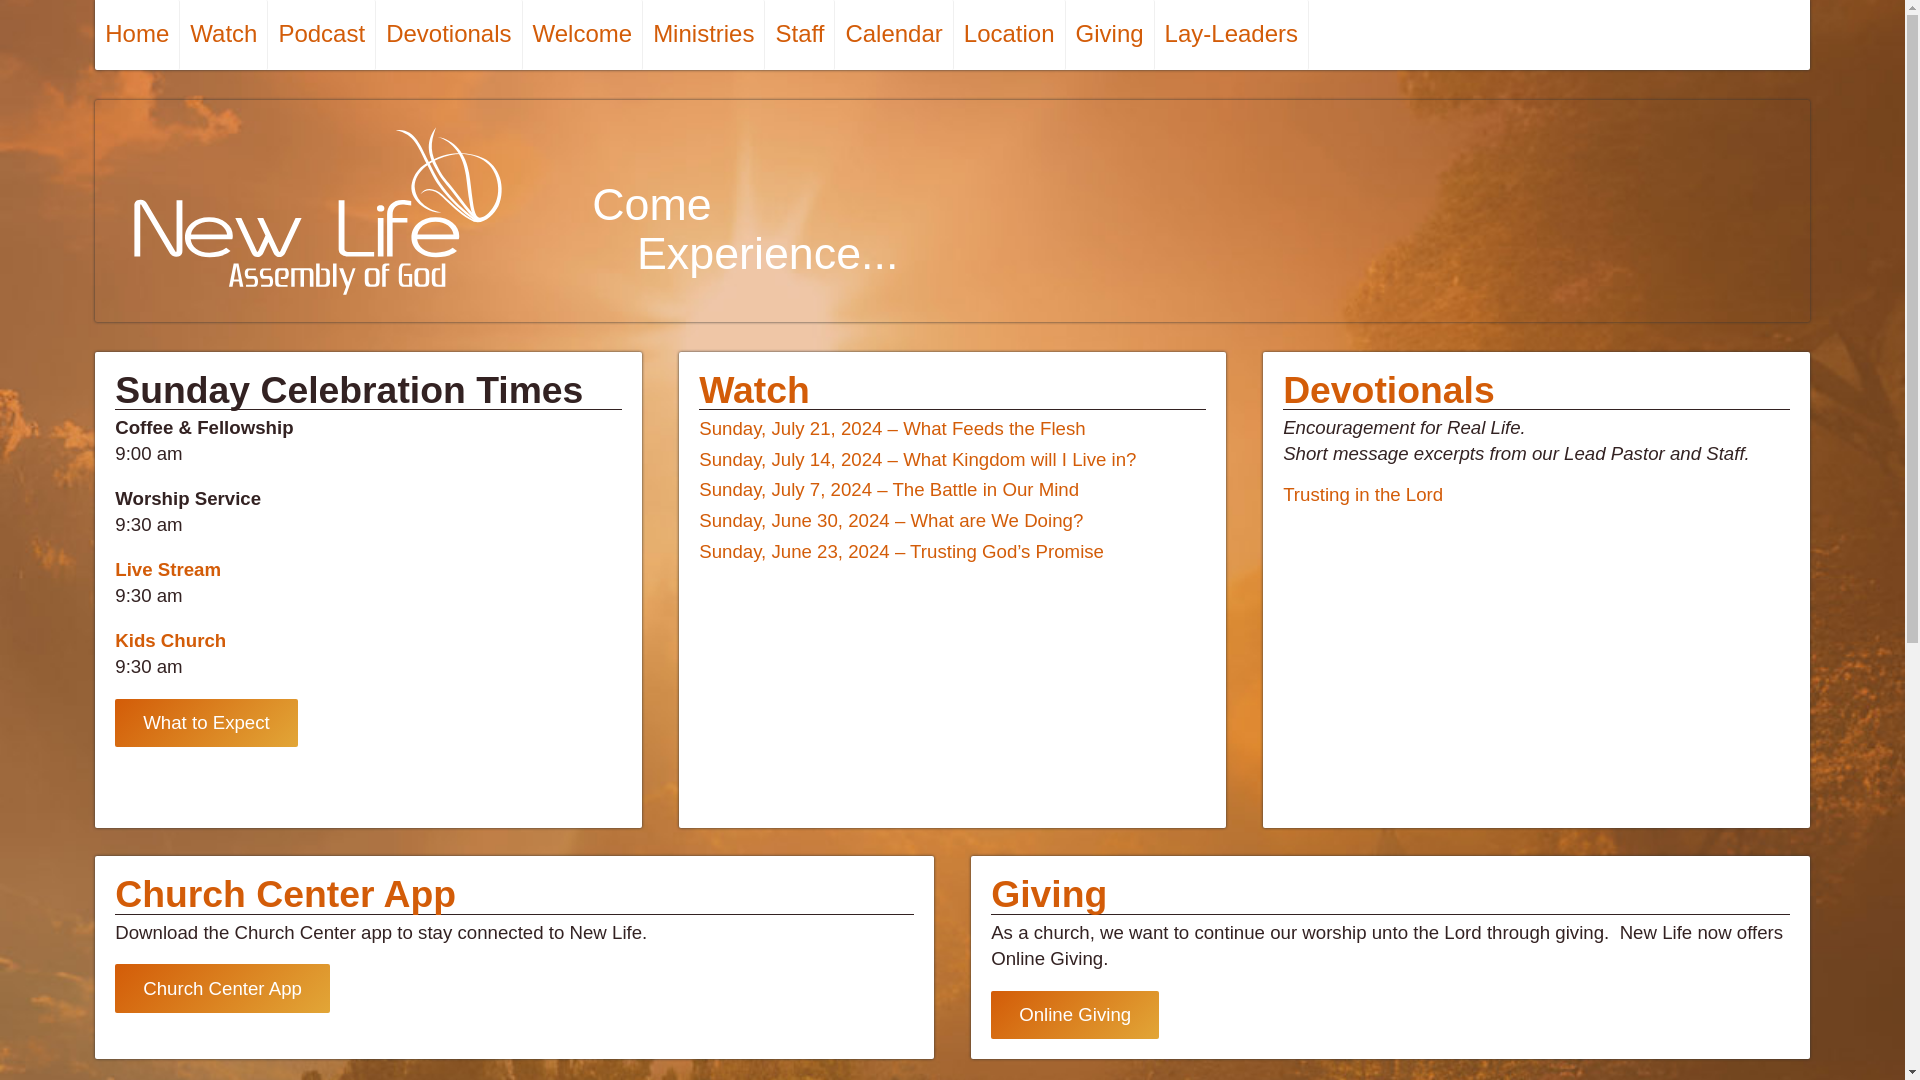  I want to click on Church Center App, so click(222, 988).